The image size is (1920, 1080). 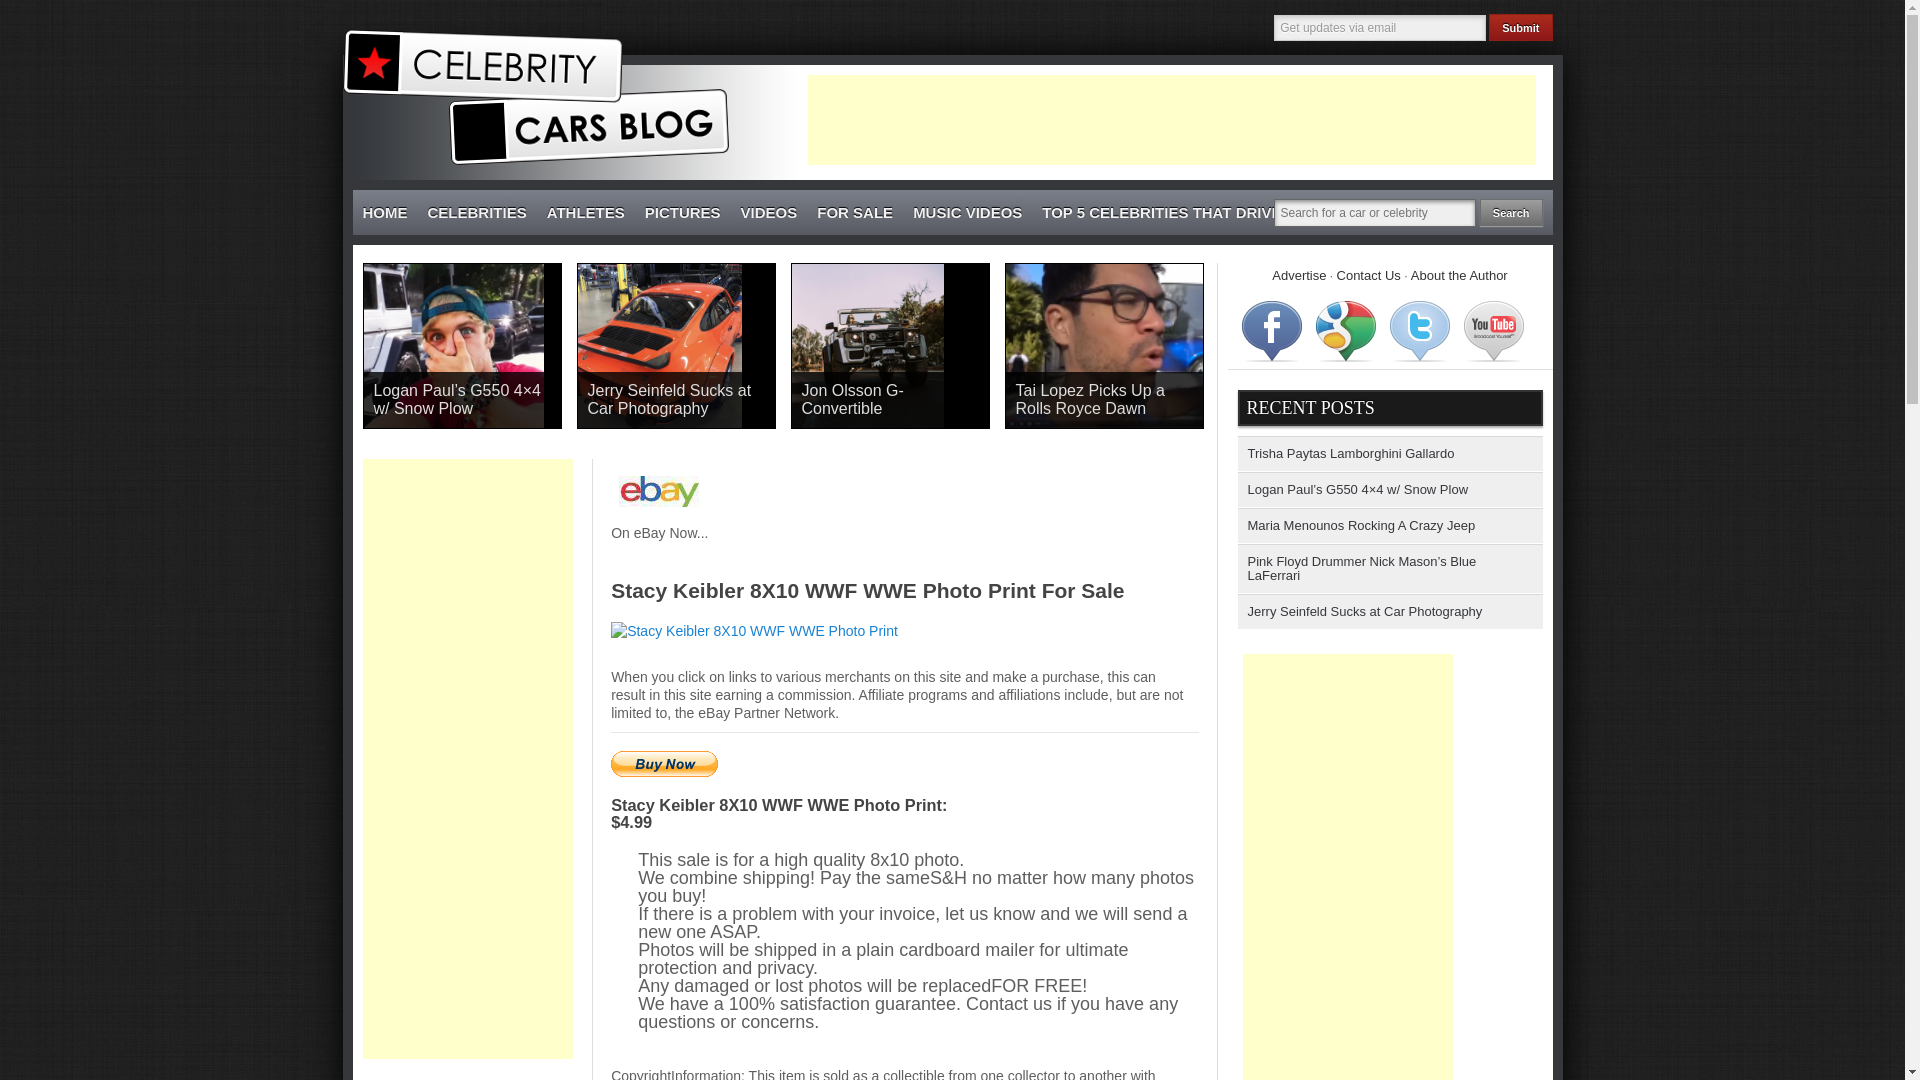 I want to click on Search, so click(x=1512, y=212).